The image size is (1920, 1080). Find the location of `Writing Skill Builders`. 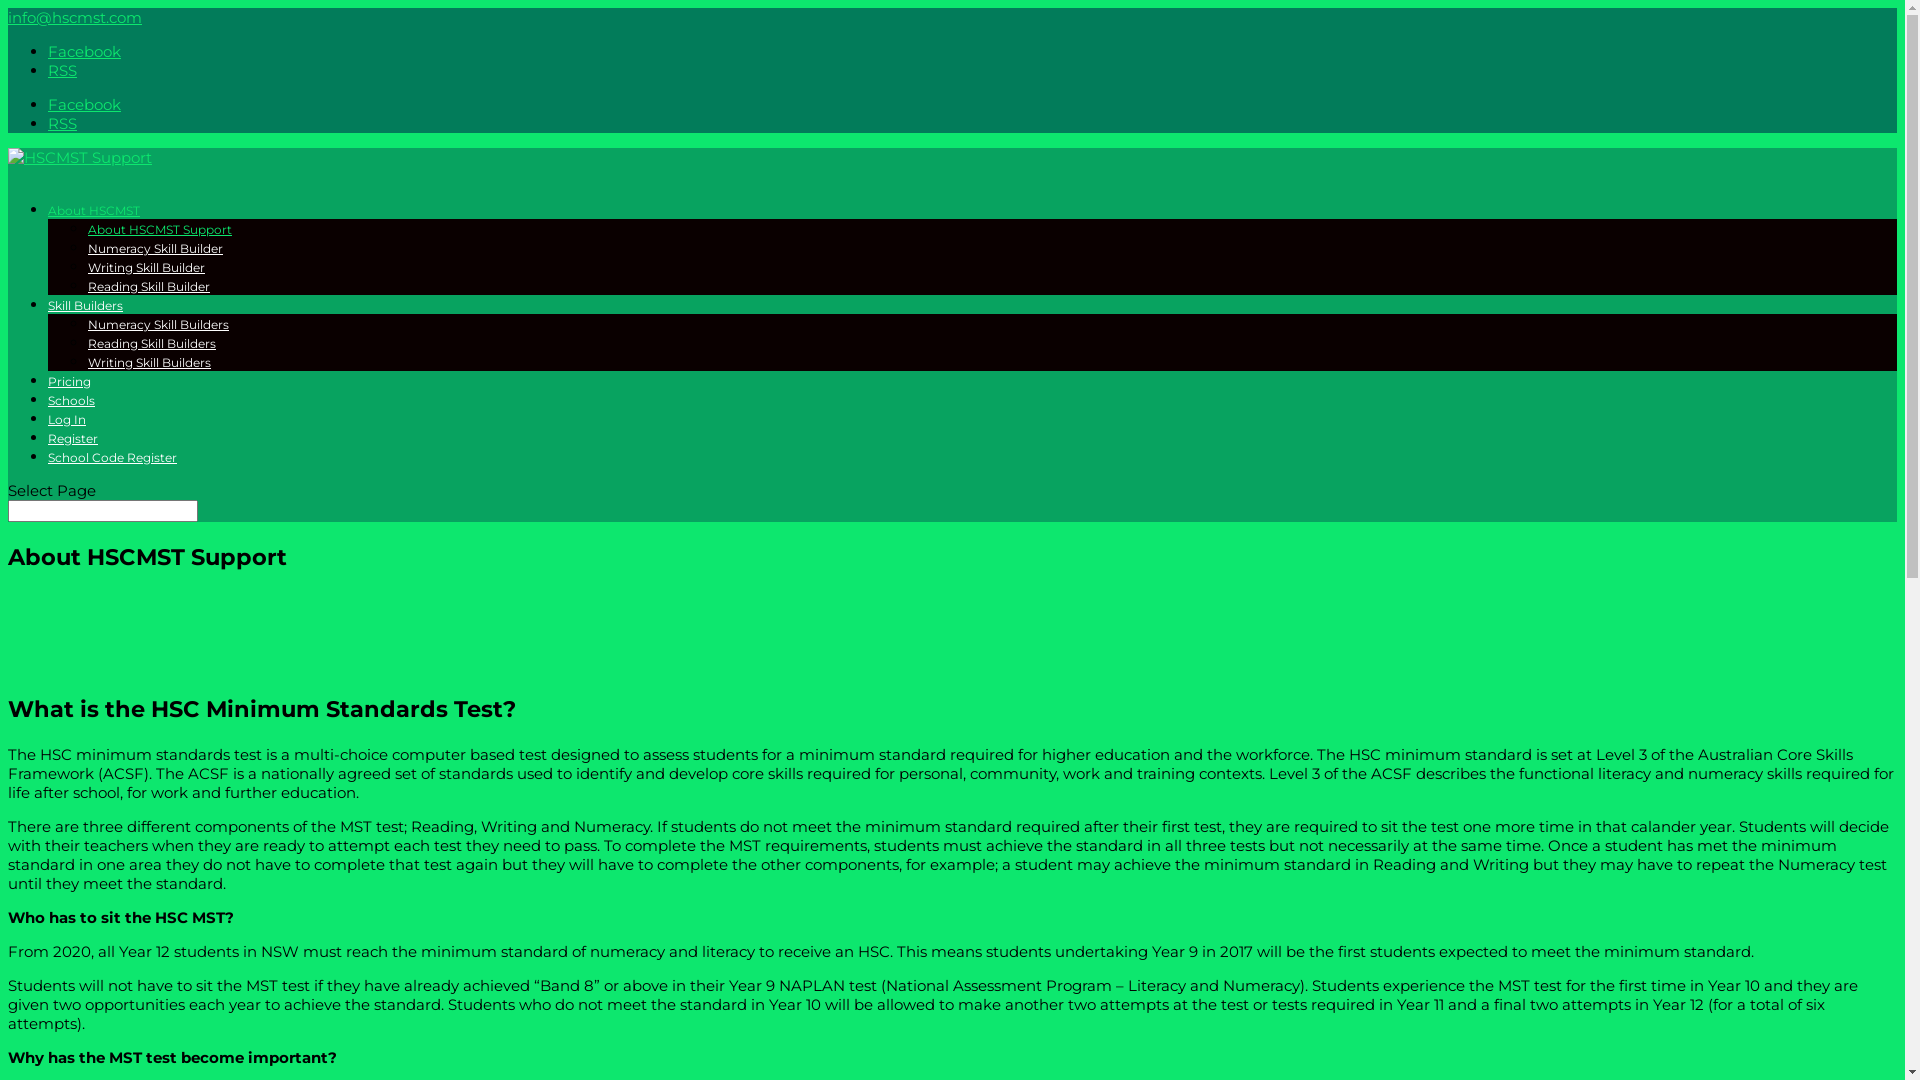

Writing Skill Builders is located at coordinates (150, 362).